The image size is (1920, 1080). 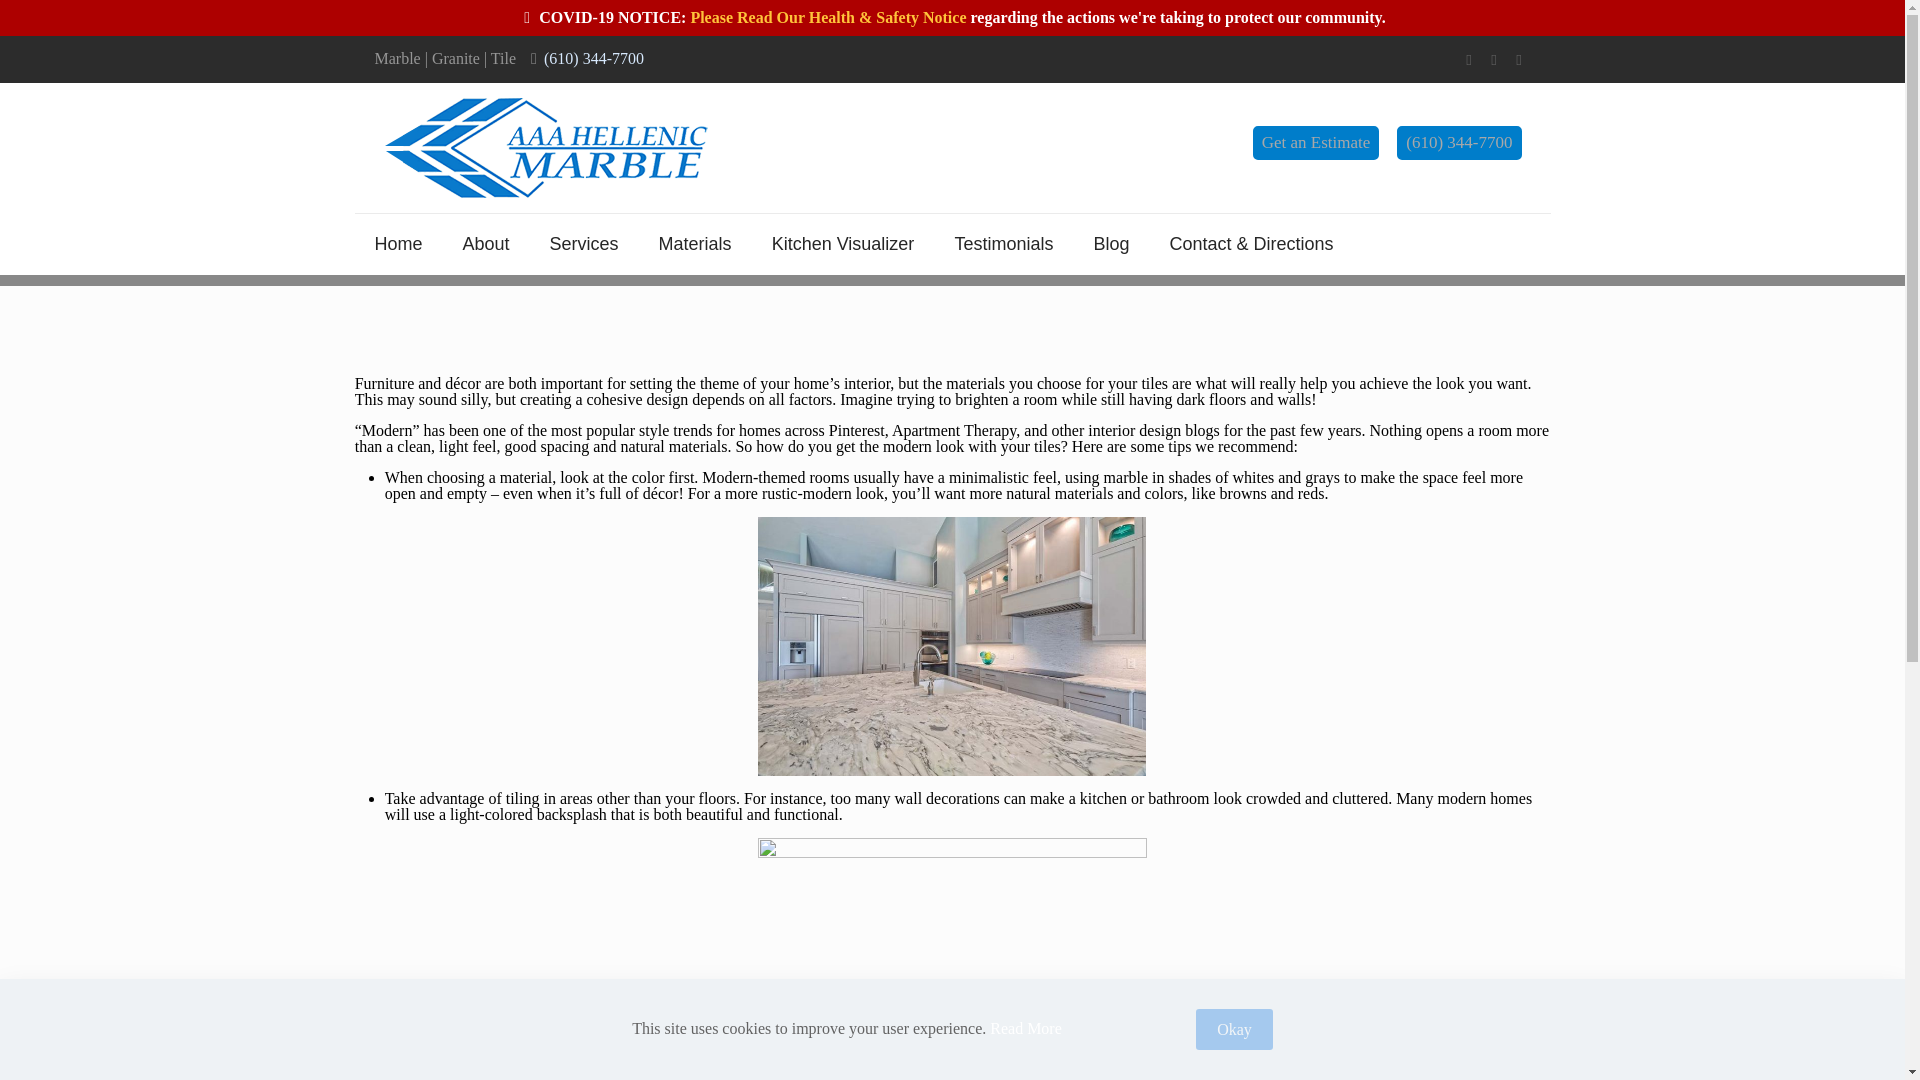 What do you see at coordinates (1110, 244) in the screenshot?
I see `Blog` at bounding box center [1110, 244].